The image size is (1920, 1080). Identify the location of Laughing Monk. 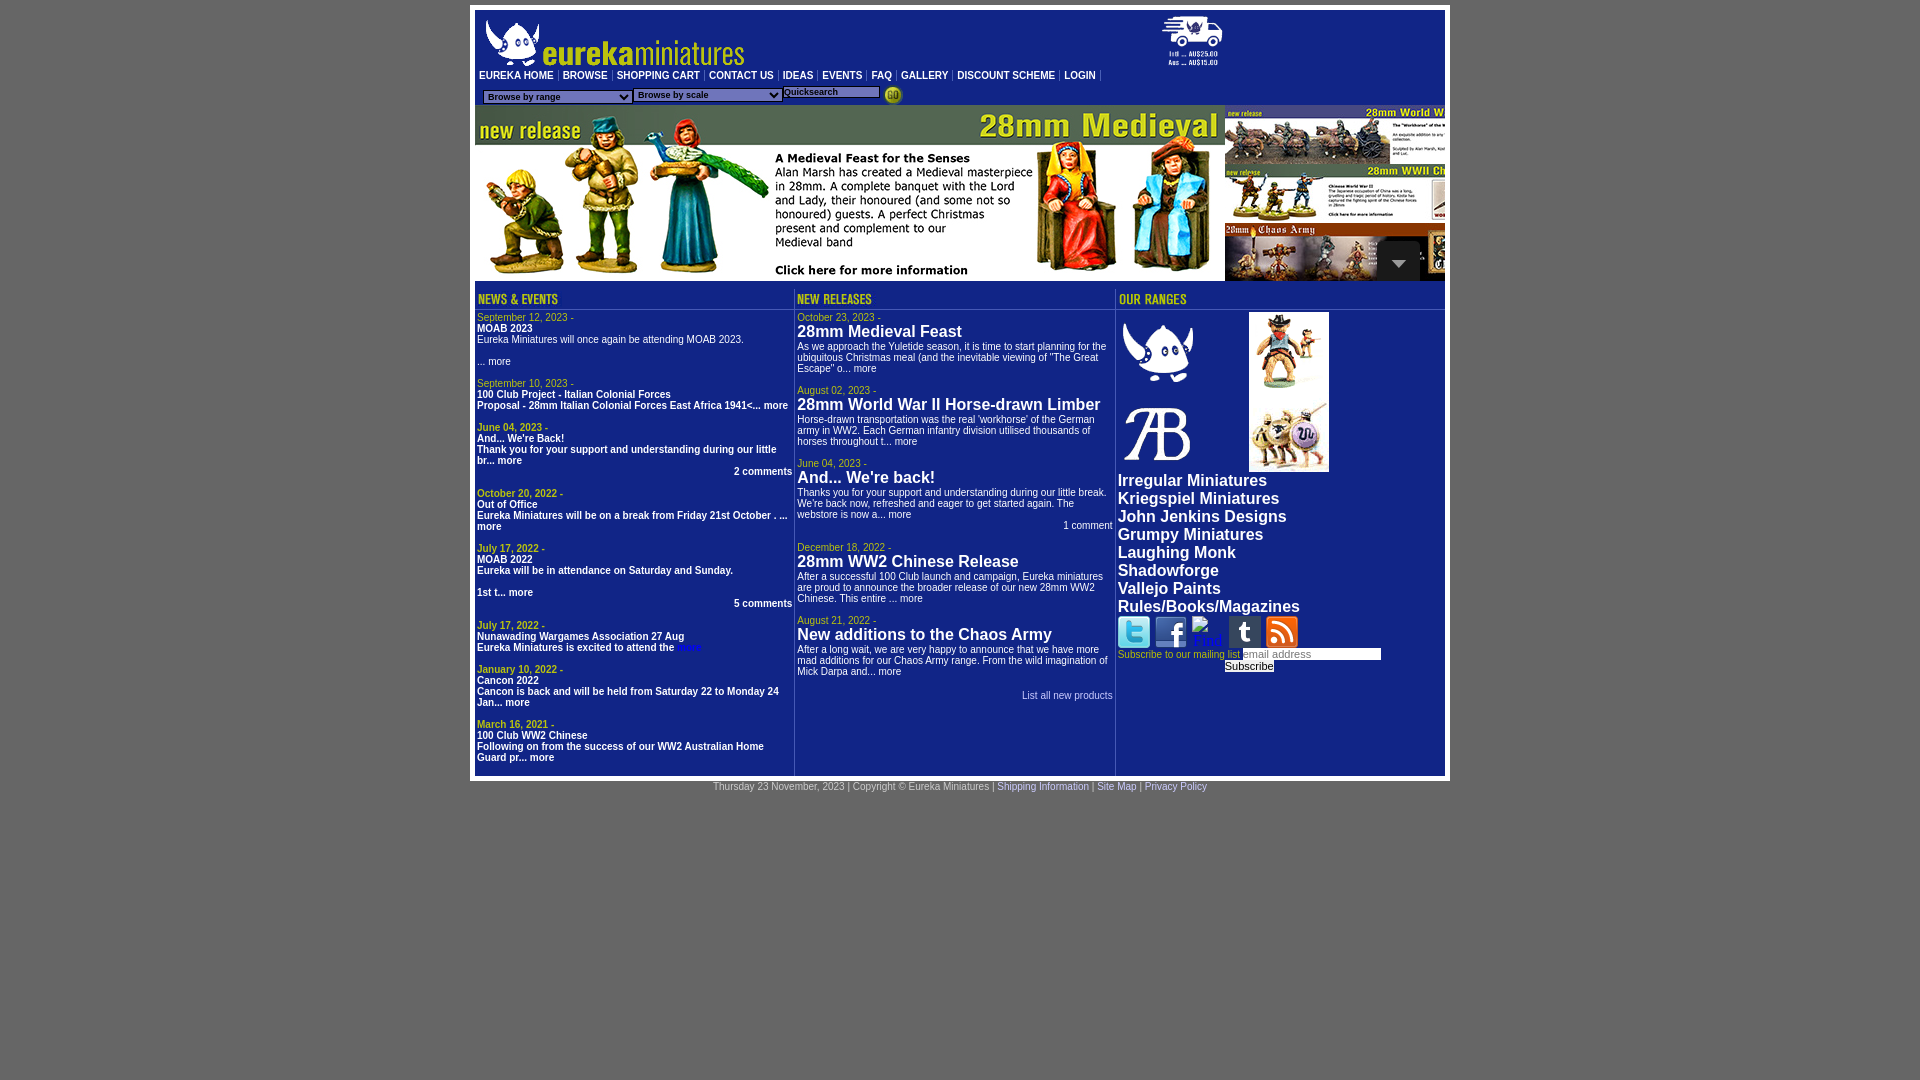
(1177, 552).